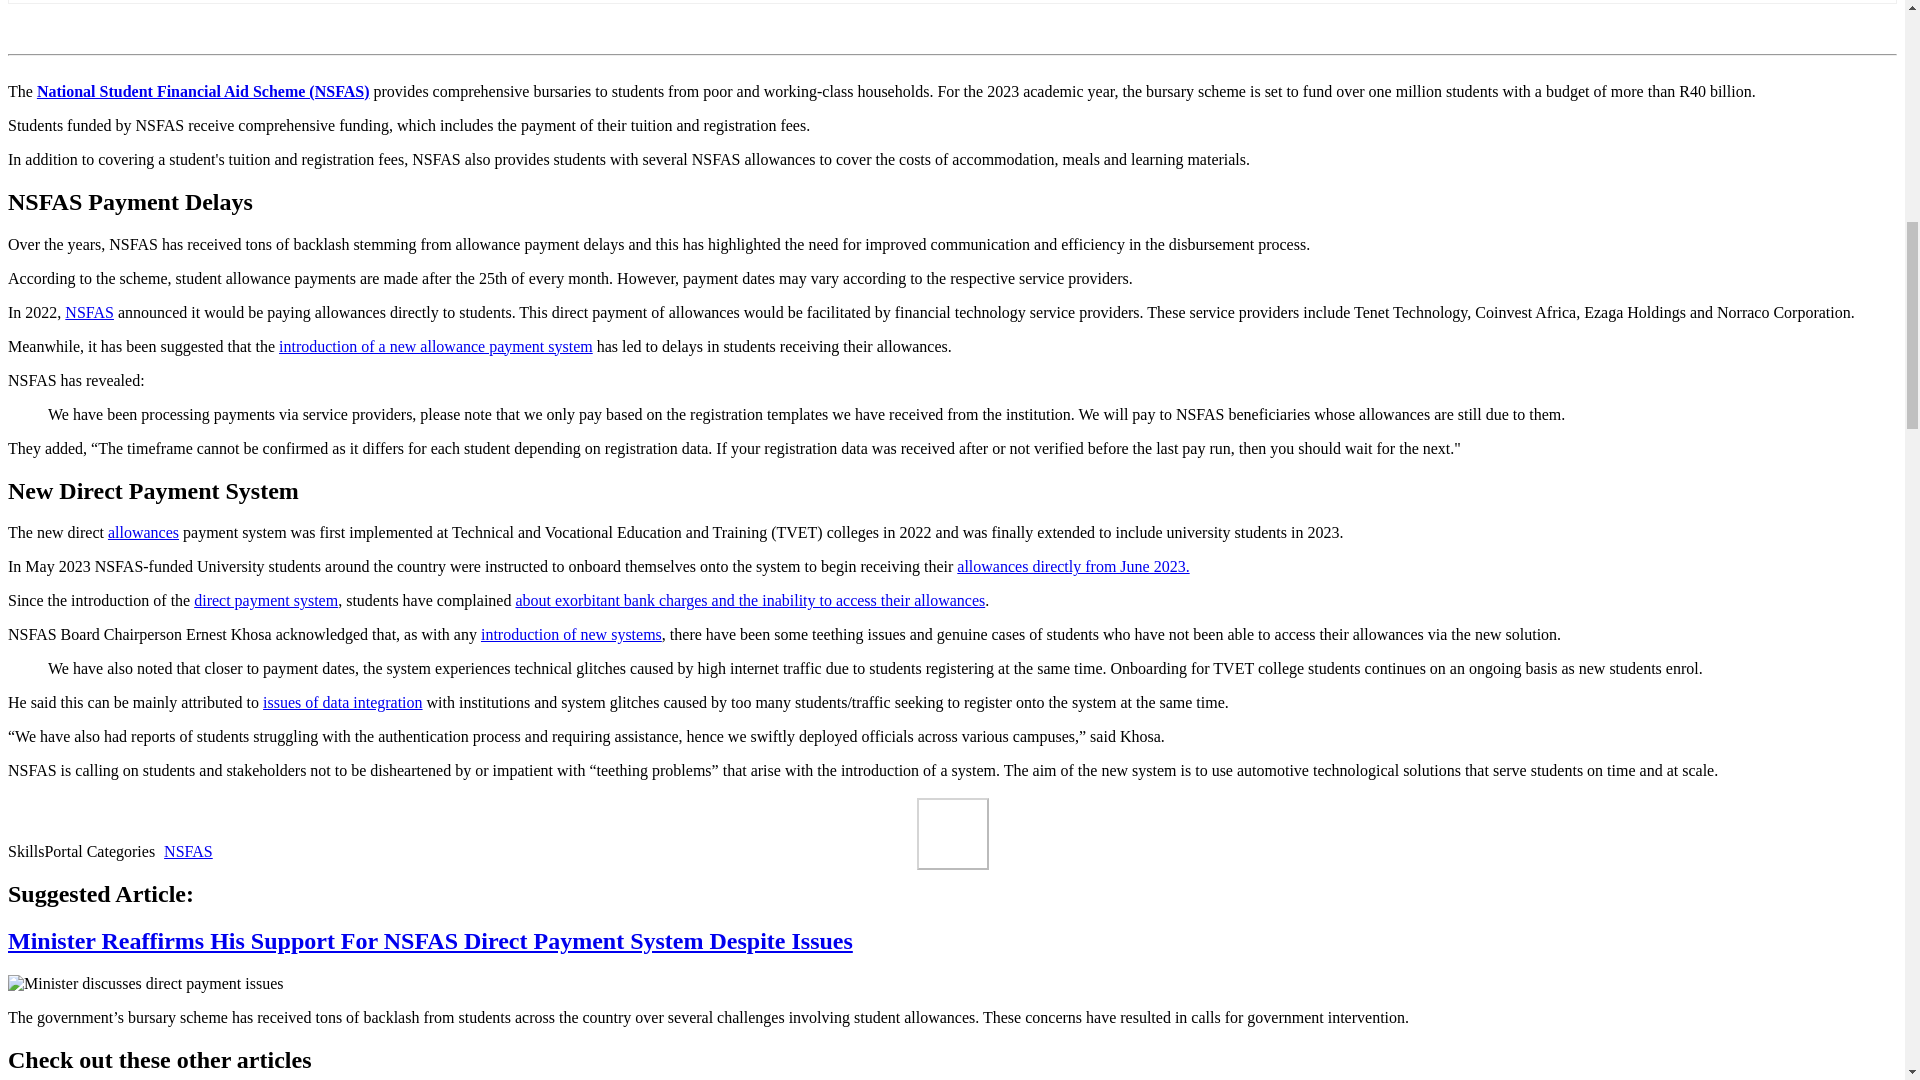  What do you see at coordinates (342, 702) in the screenshot?
I see `issues of data integration` at bounding box center [342, 702].